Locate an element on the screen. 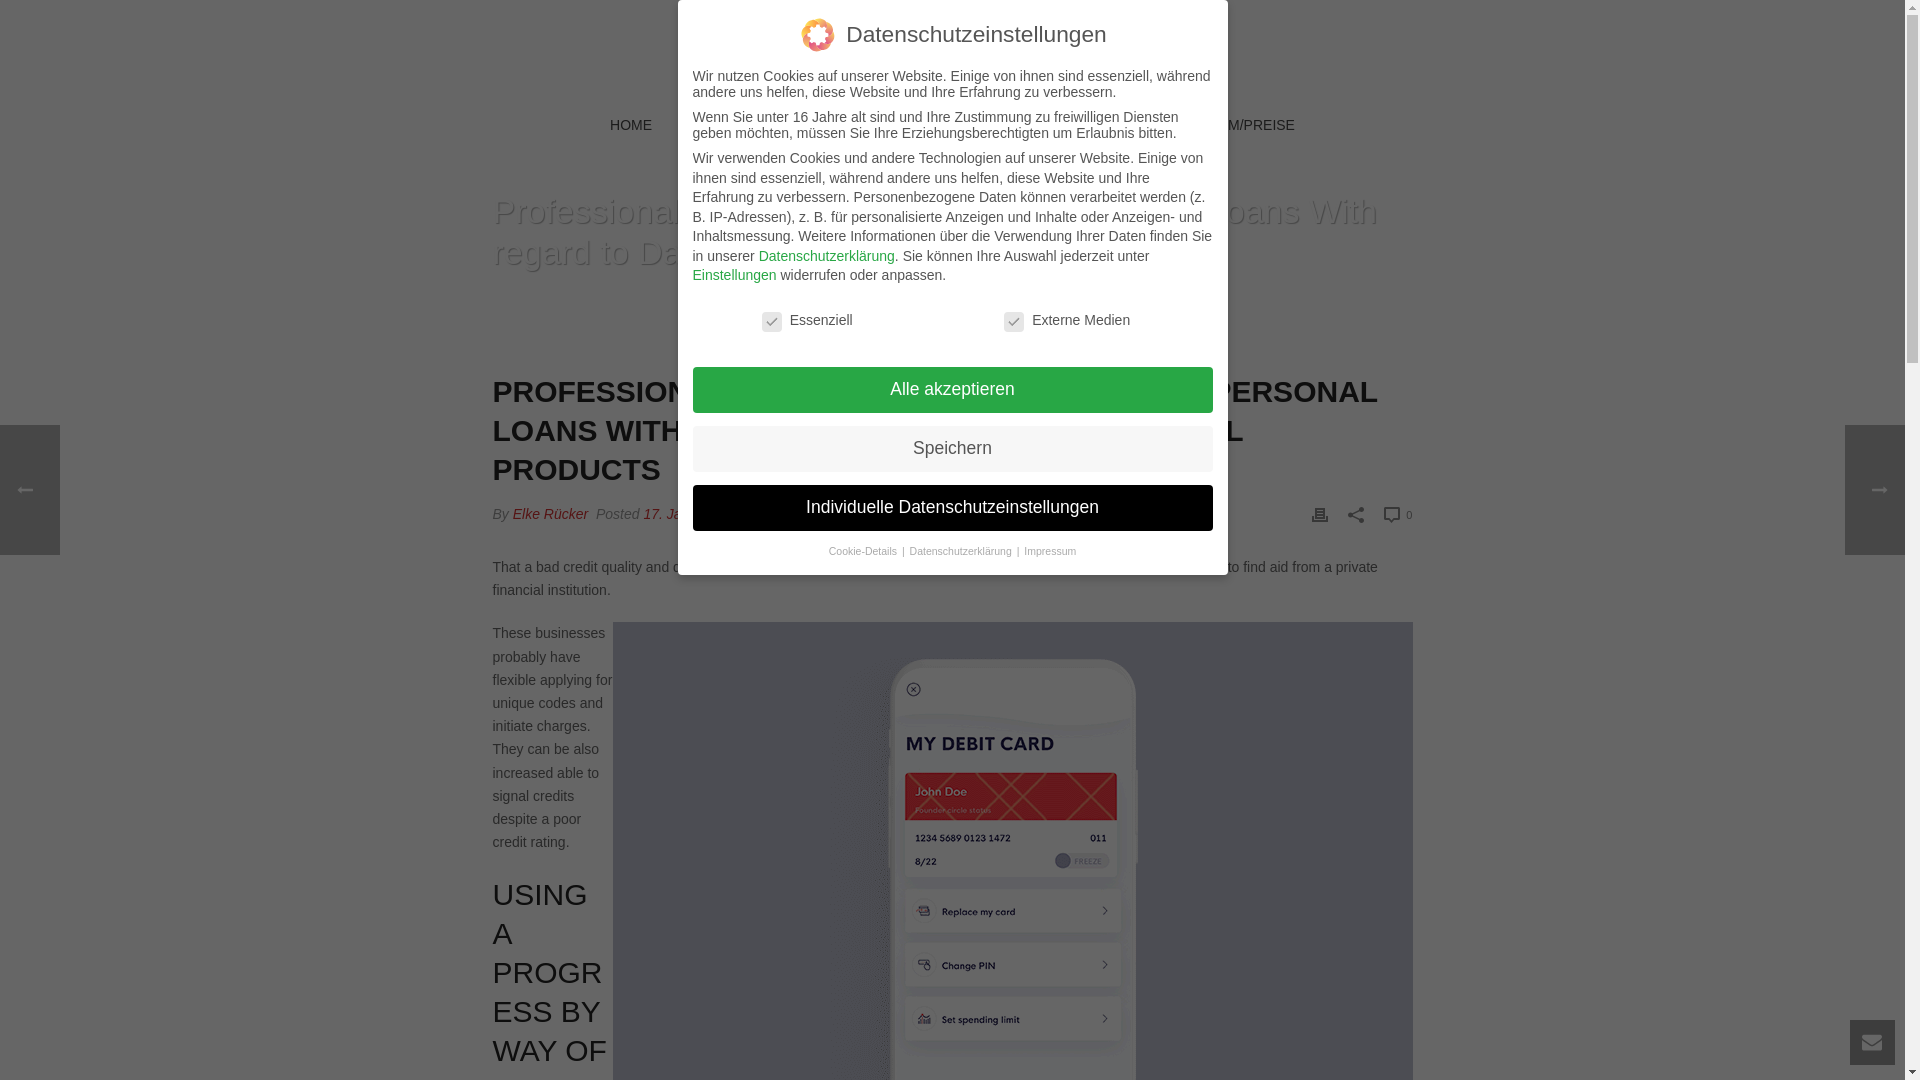 The width and height of the screenshot is (1920, 1080). REITHALLE is located at coordinates (740, 126).